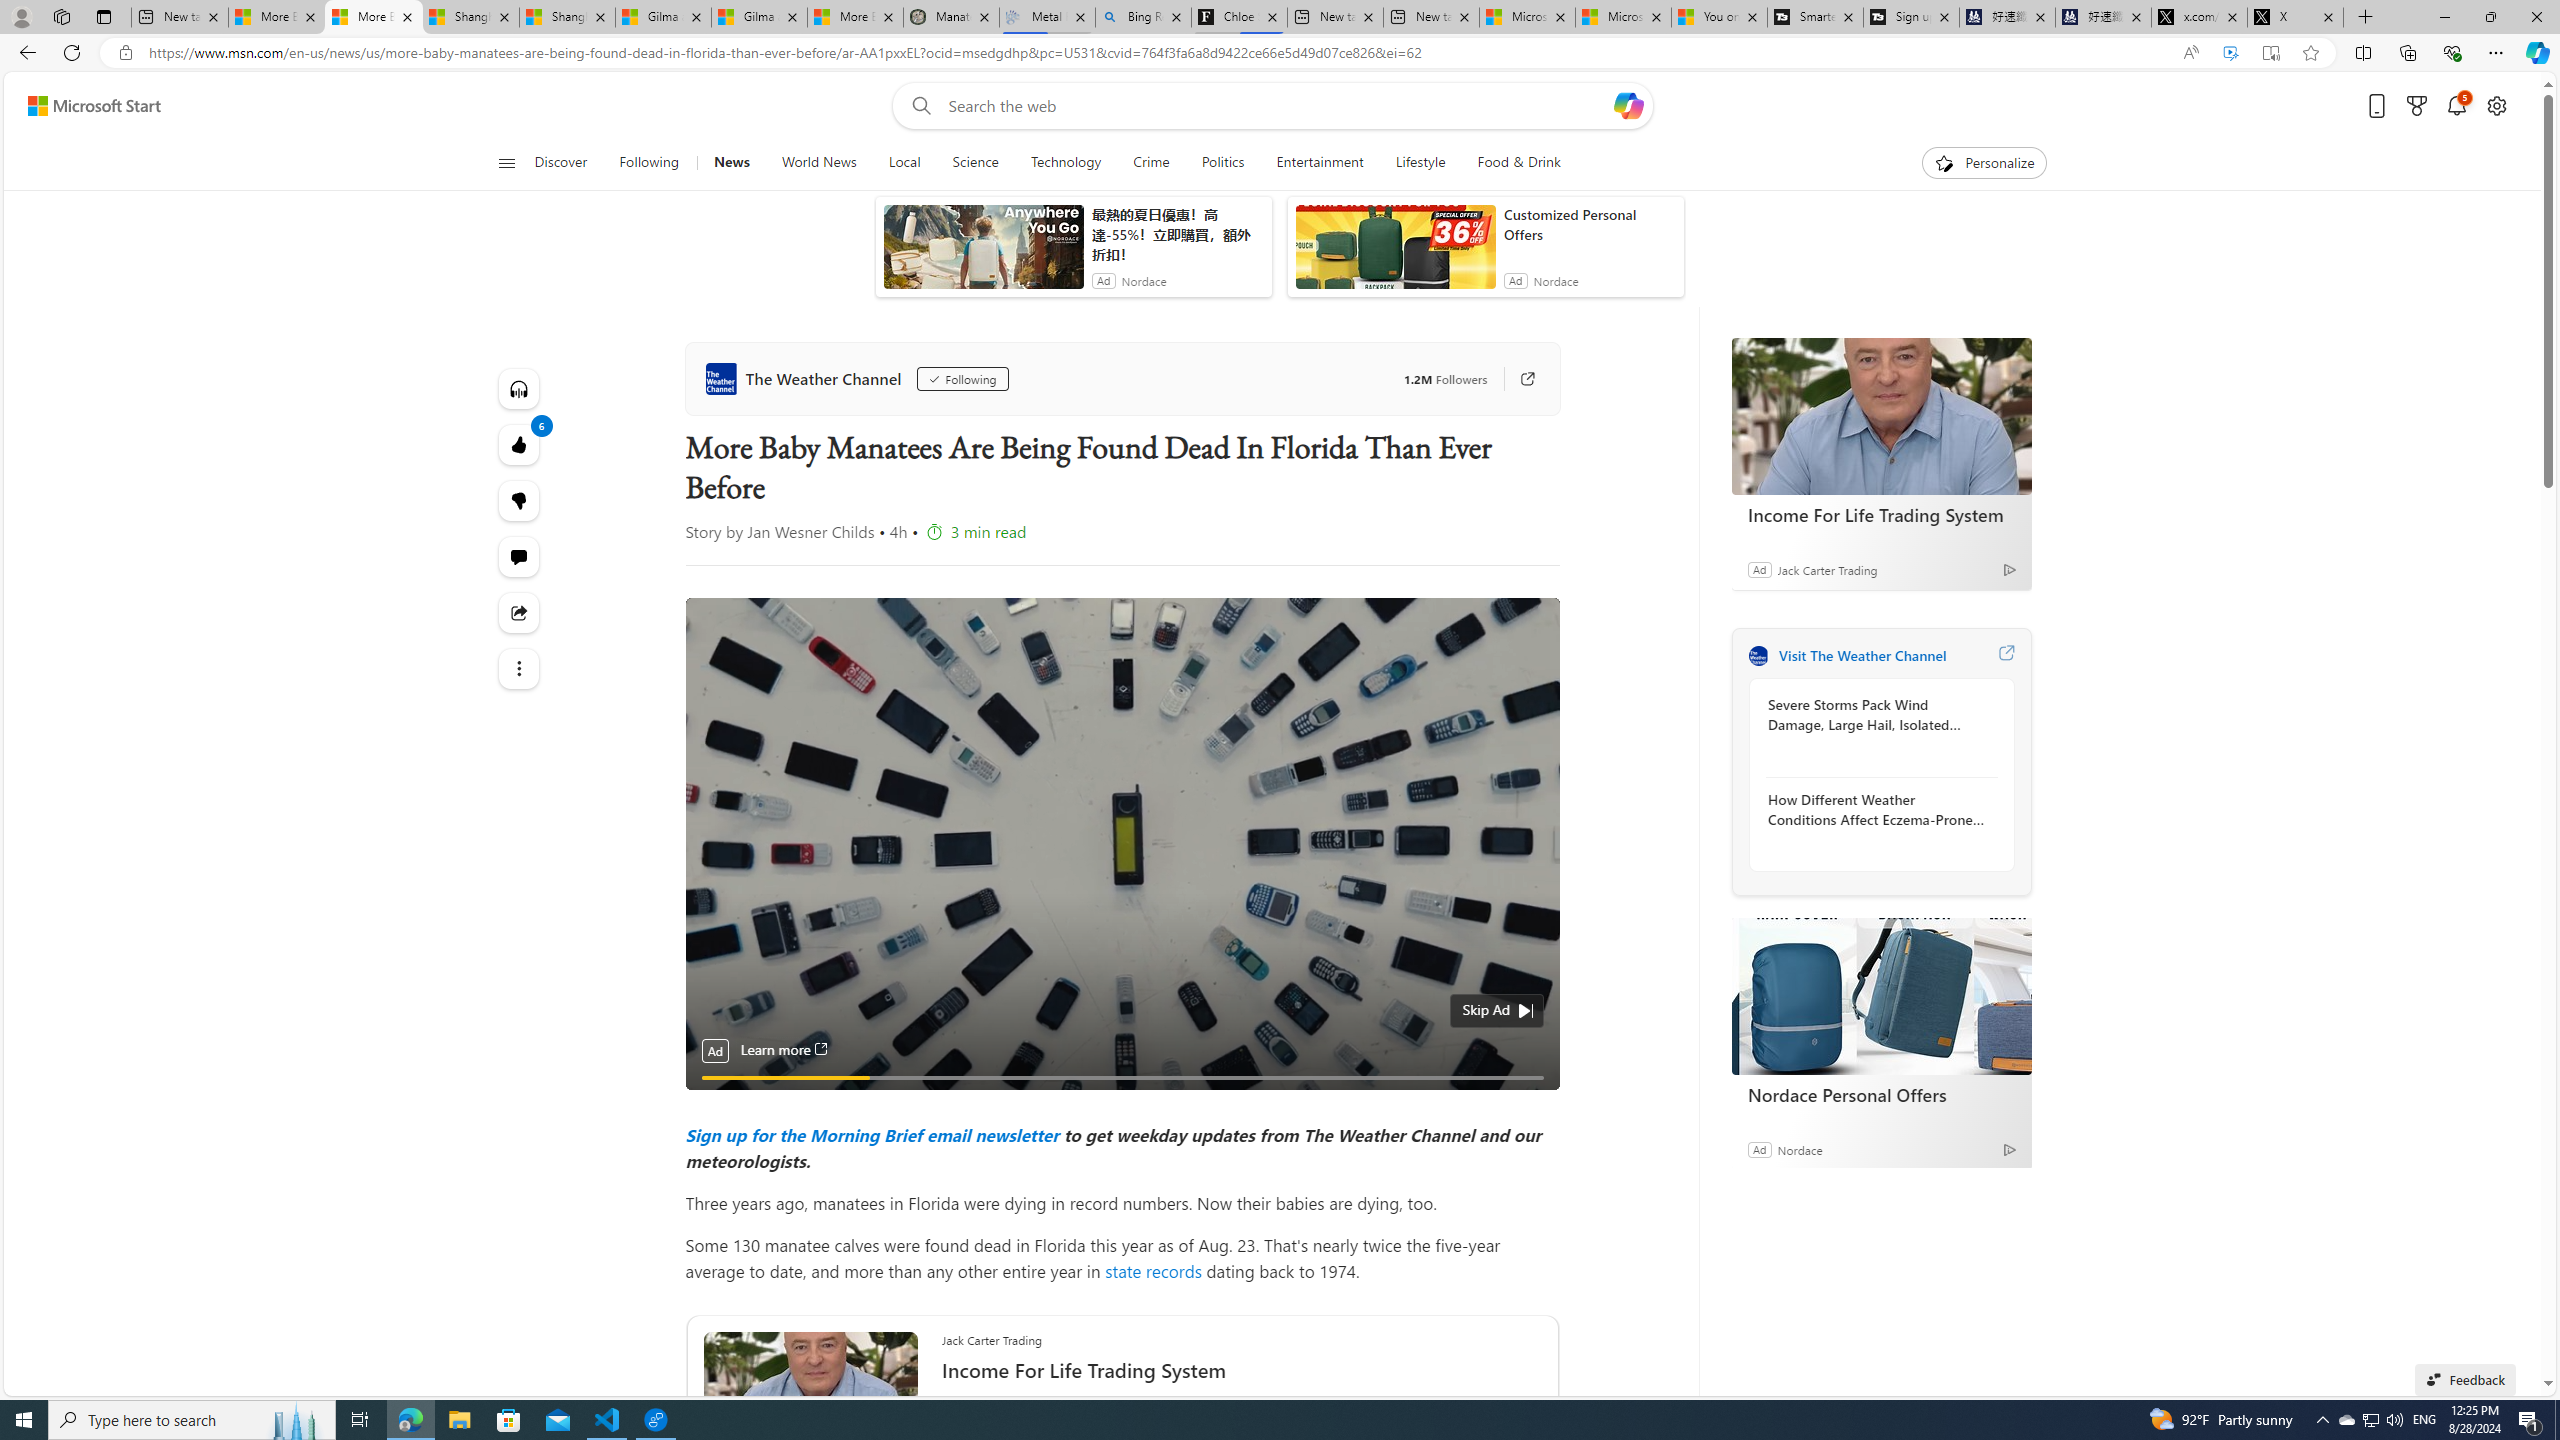 Image resolution: width=2560 pixels, height=1440 pixels. Describe the element at coordinates (974, 163) in the screenshot. I see `Science` at that location.